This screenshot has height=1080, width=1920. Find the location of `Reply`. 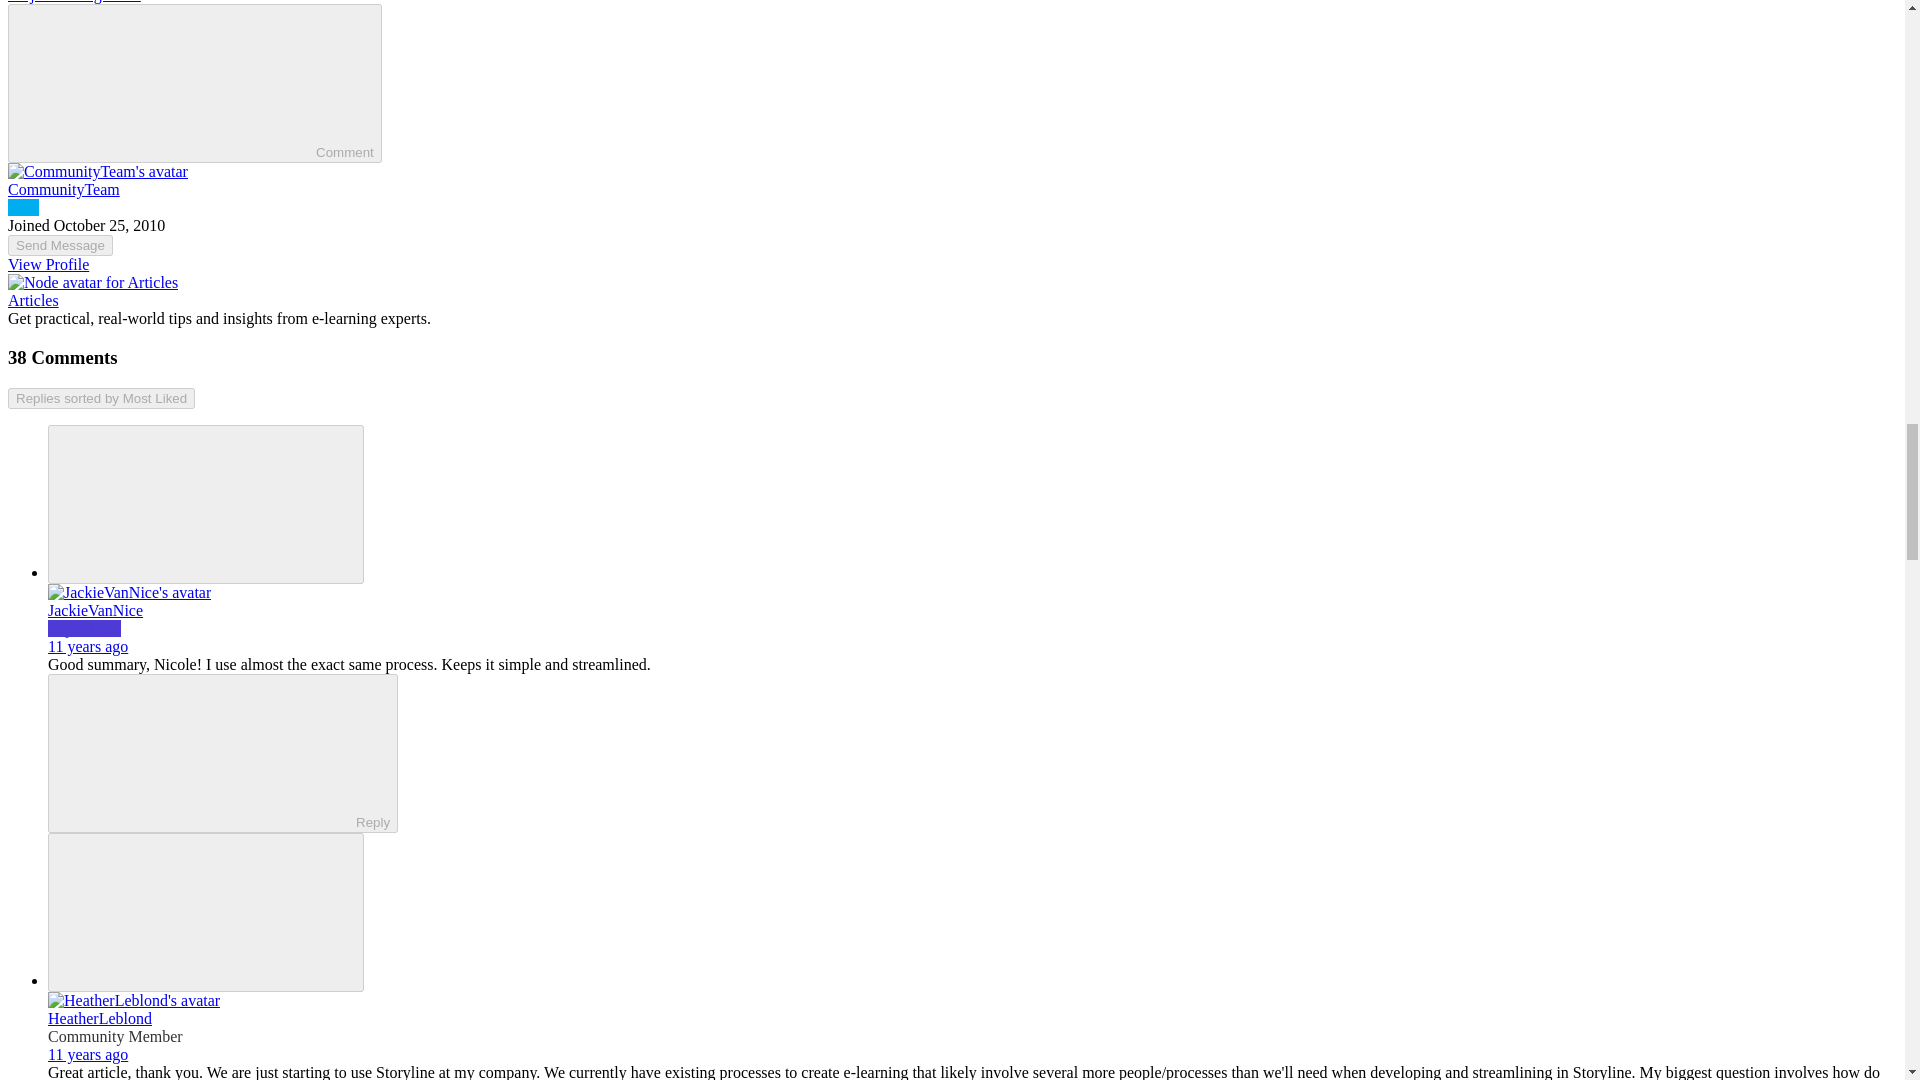

Reply is located at coordinates (205, 752).